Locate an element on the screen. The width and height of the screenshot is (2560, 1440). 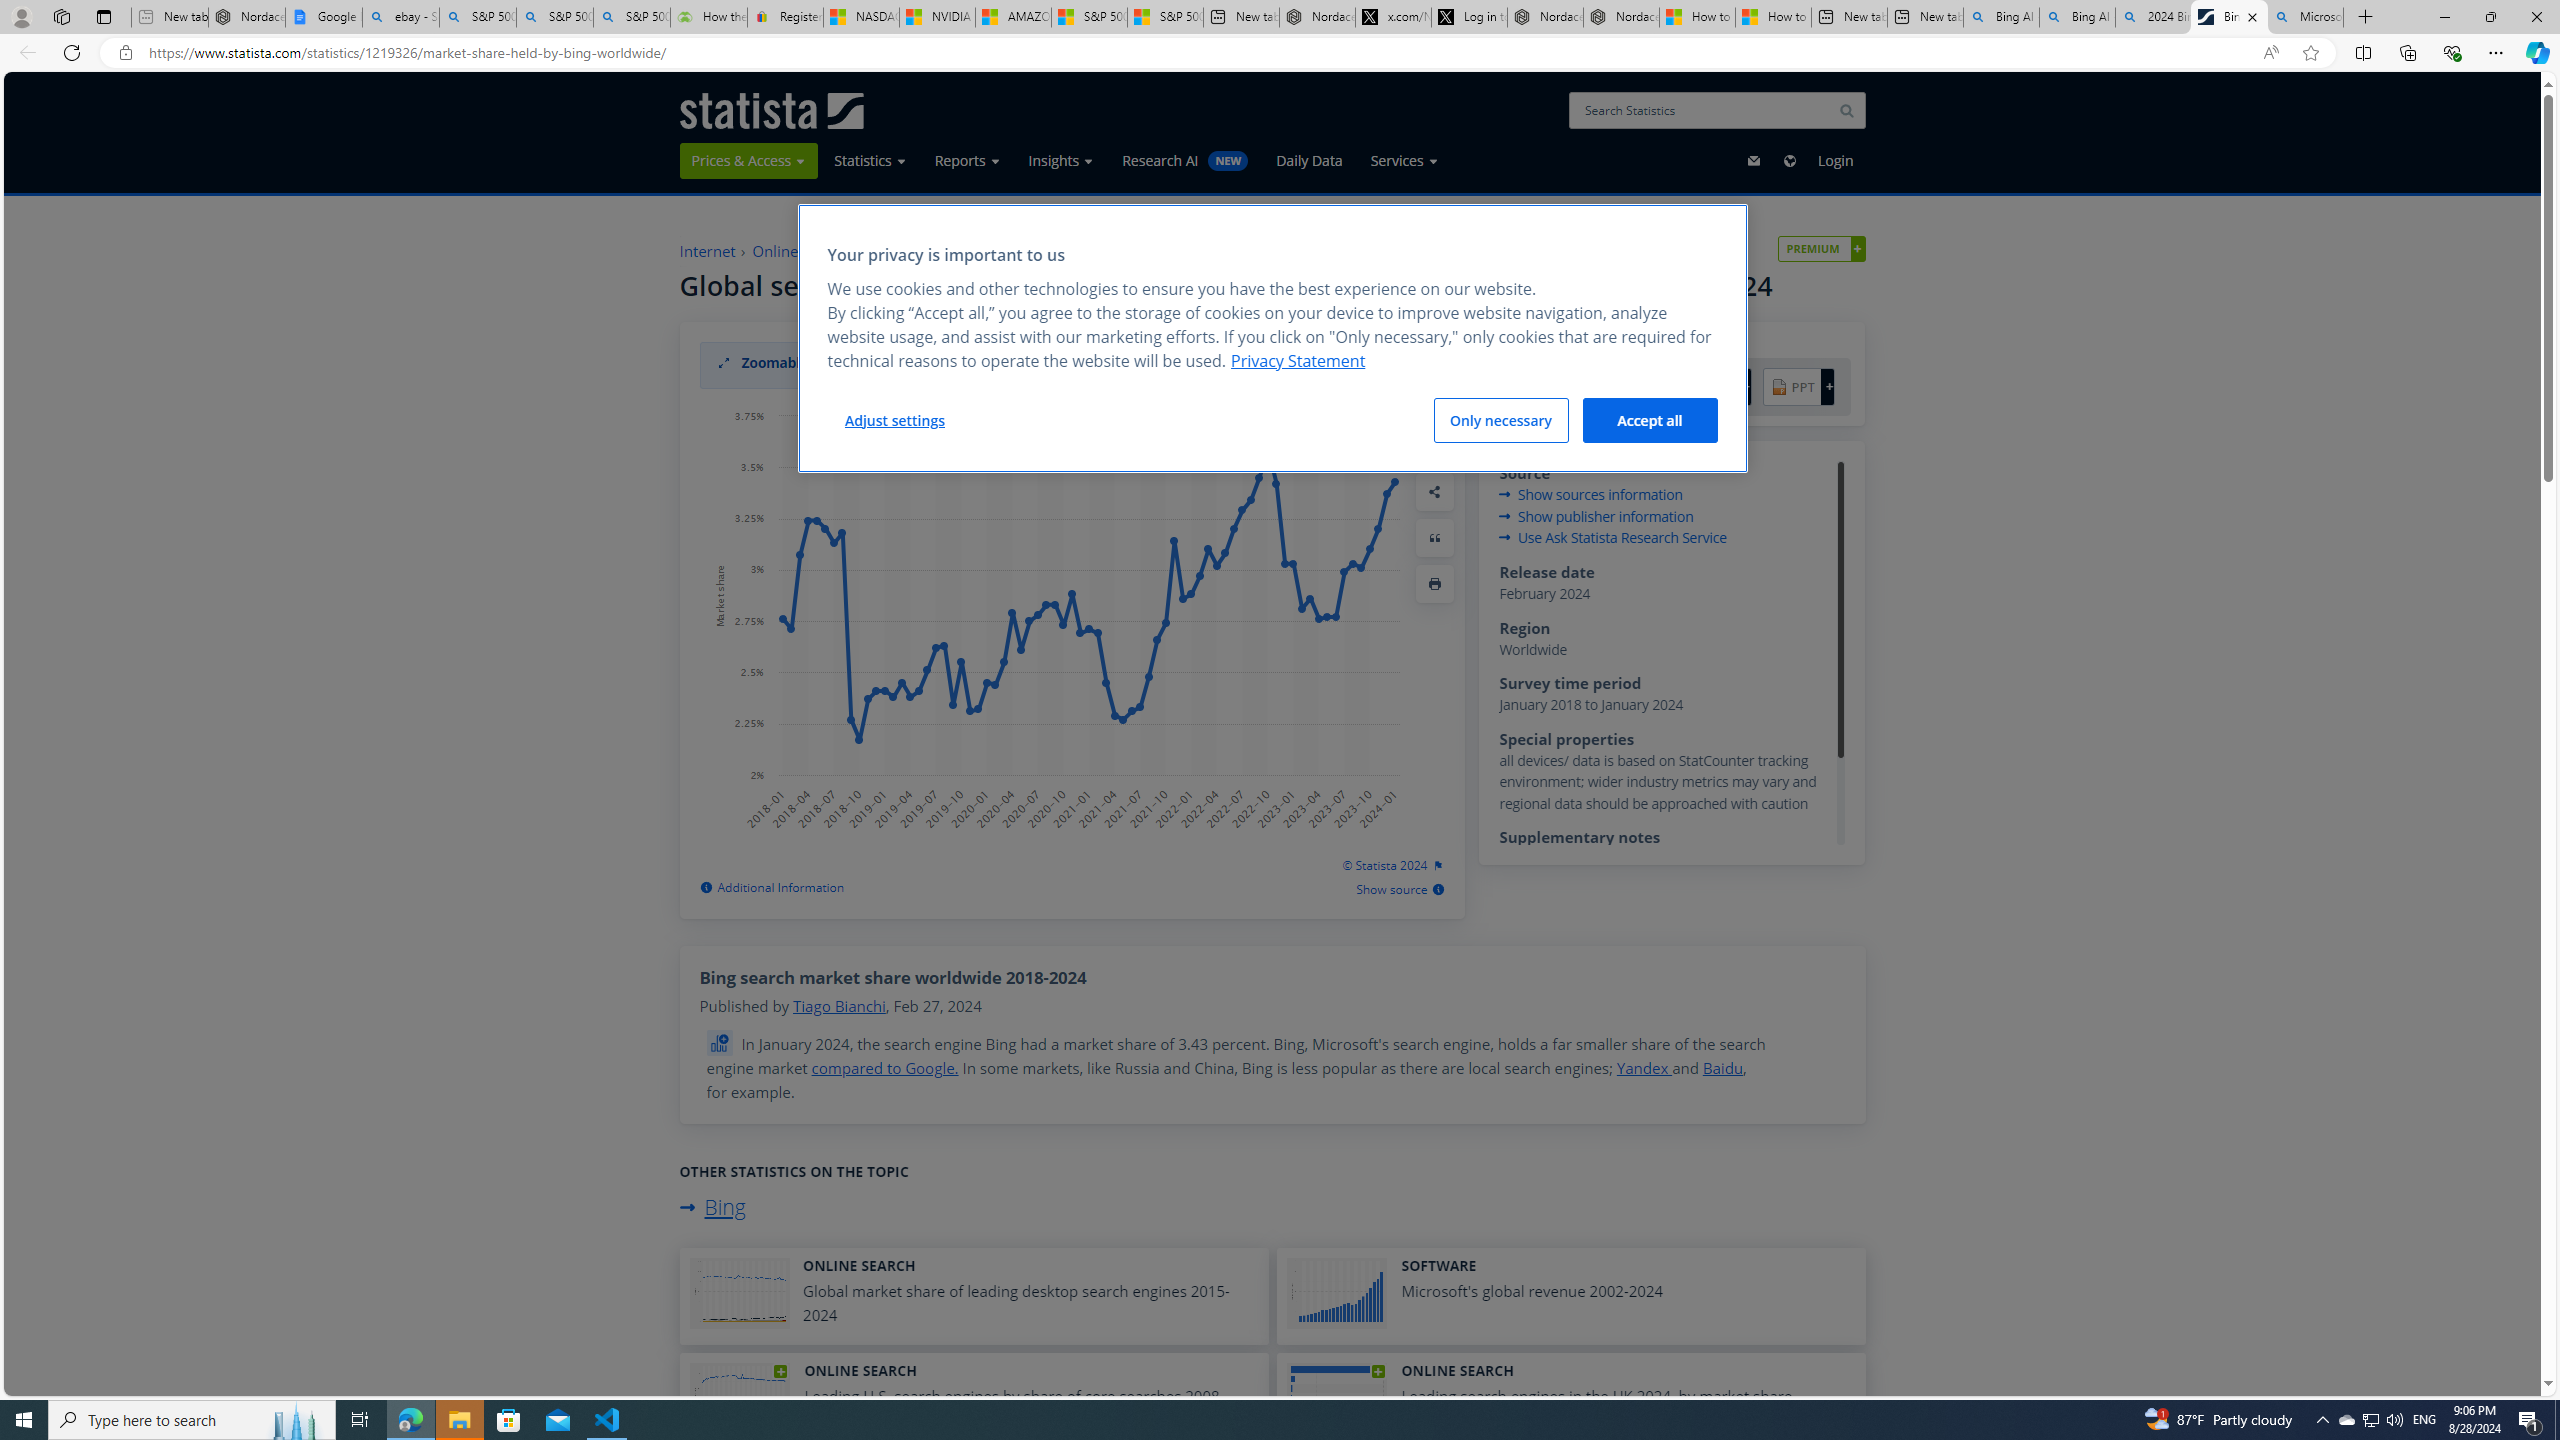
PDF + is located at coordinates (1544, 388).